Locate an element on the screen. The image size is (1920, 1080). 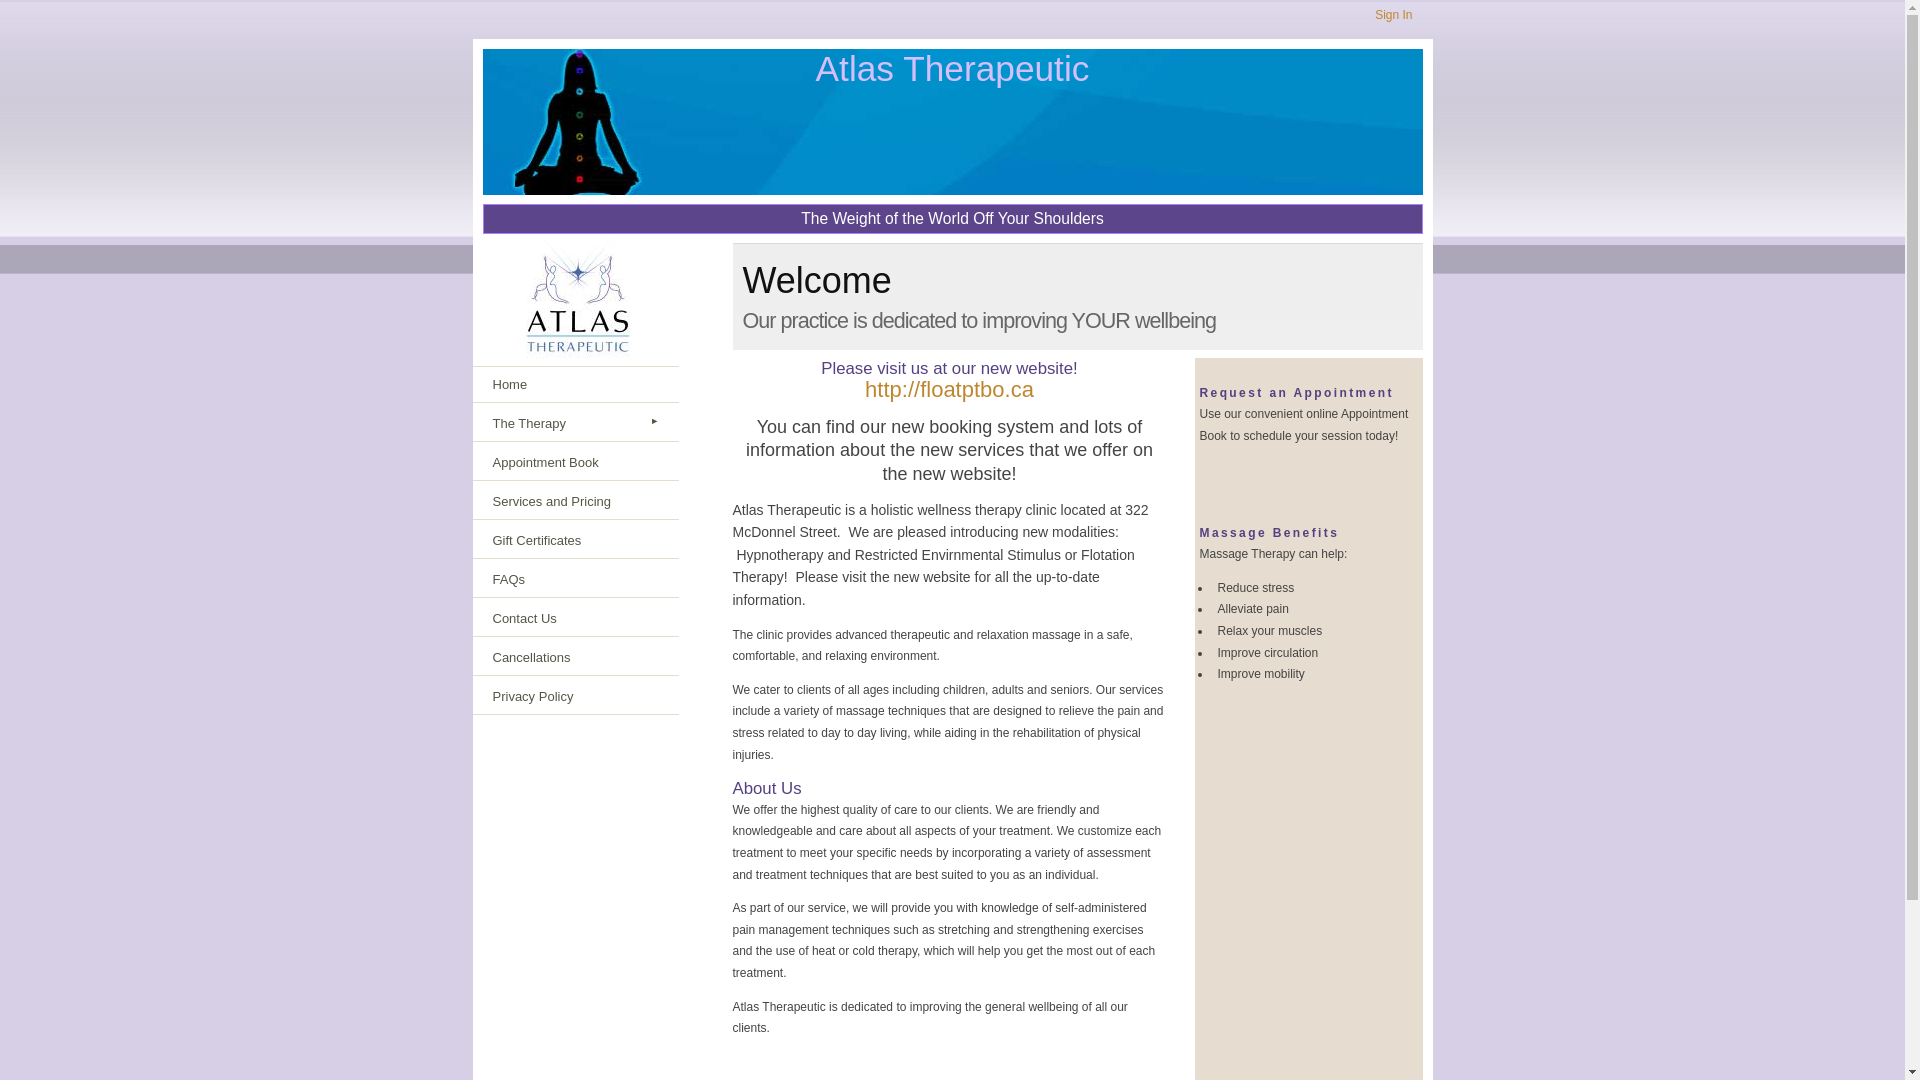
Contact Us is located at coordinates (576, 619).